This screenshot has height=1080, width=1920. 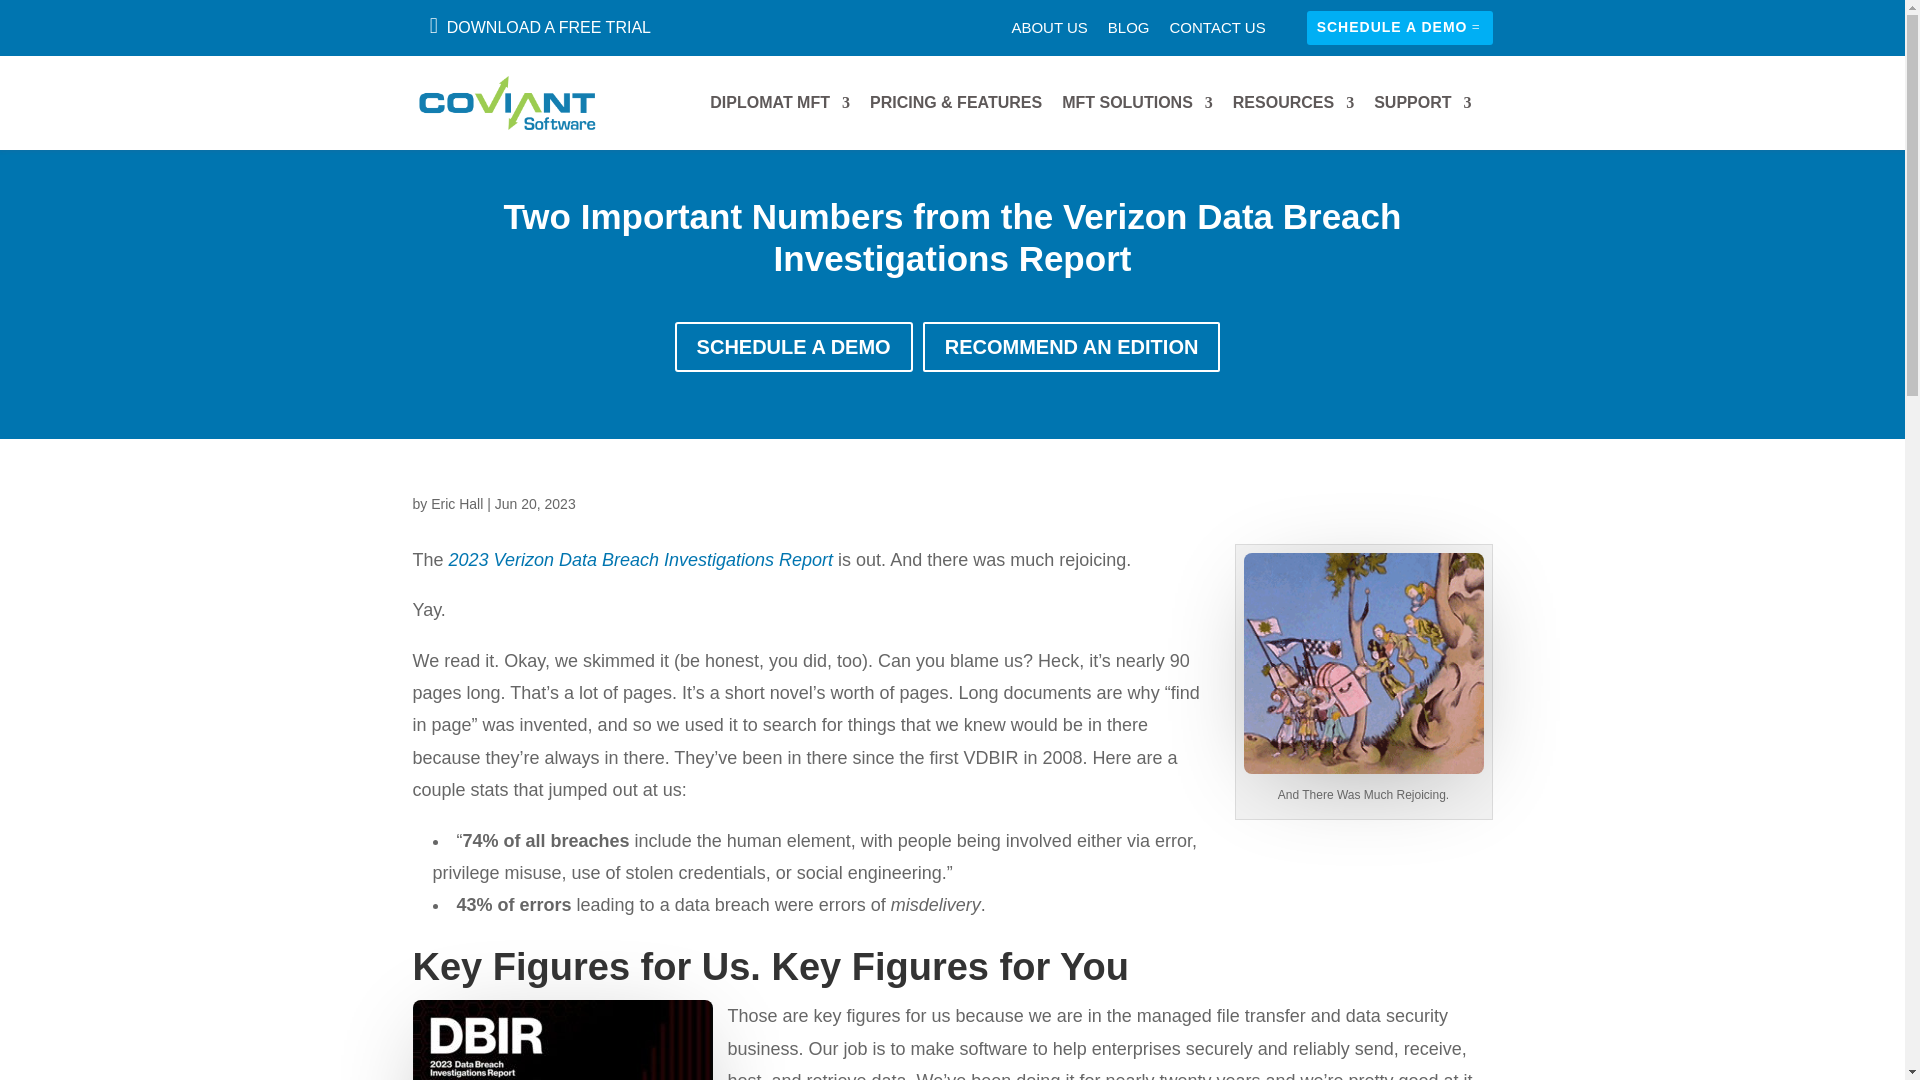 What do you see at coordinates (1137, 102) in the screenshot?
I see `MFT SOLUTIONS` at bounding box center [1137, 102].